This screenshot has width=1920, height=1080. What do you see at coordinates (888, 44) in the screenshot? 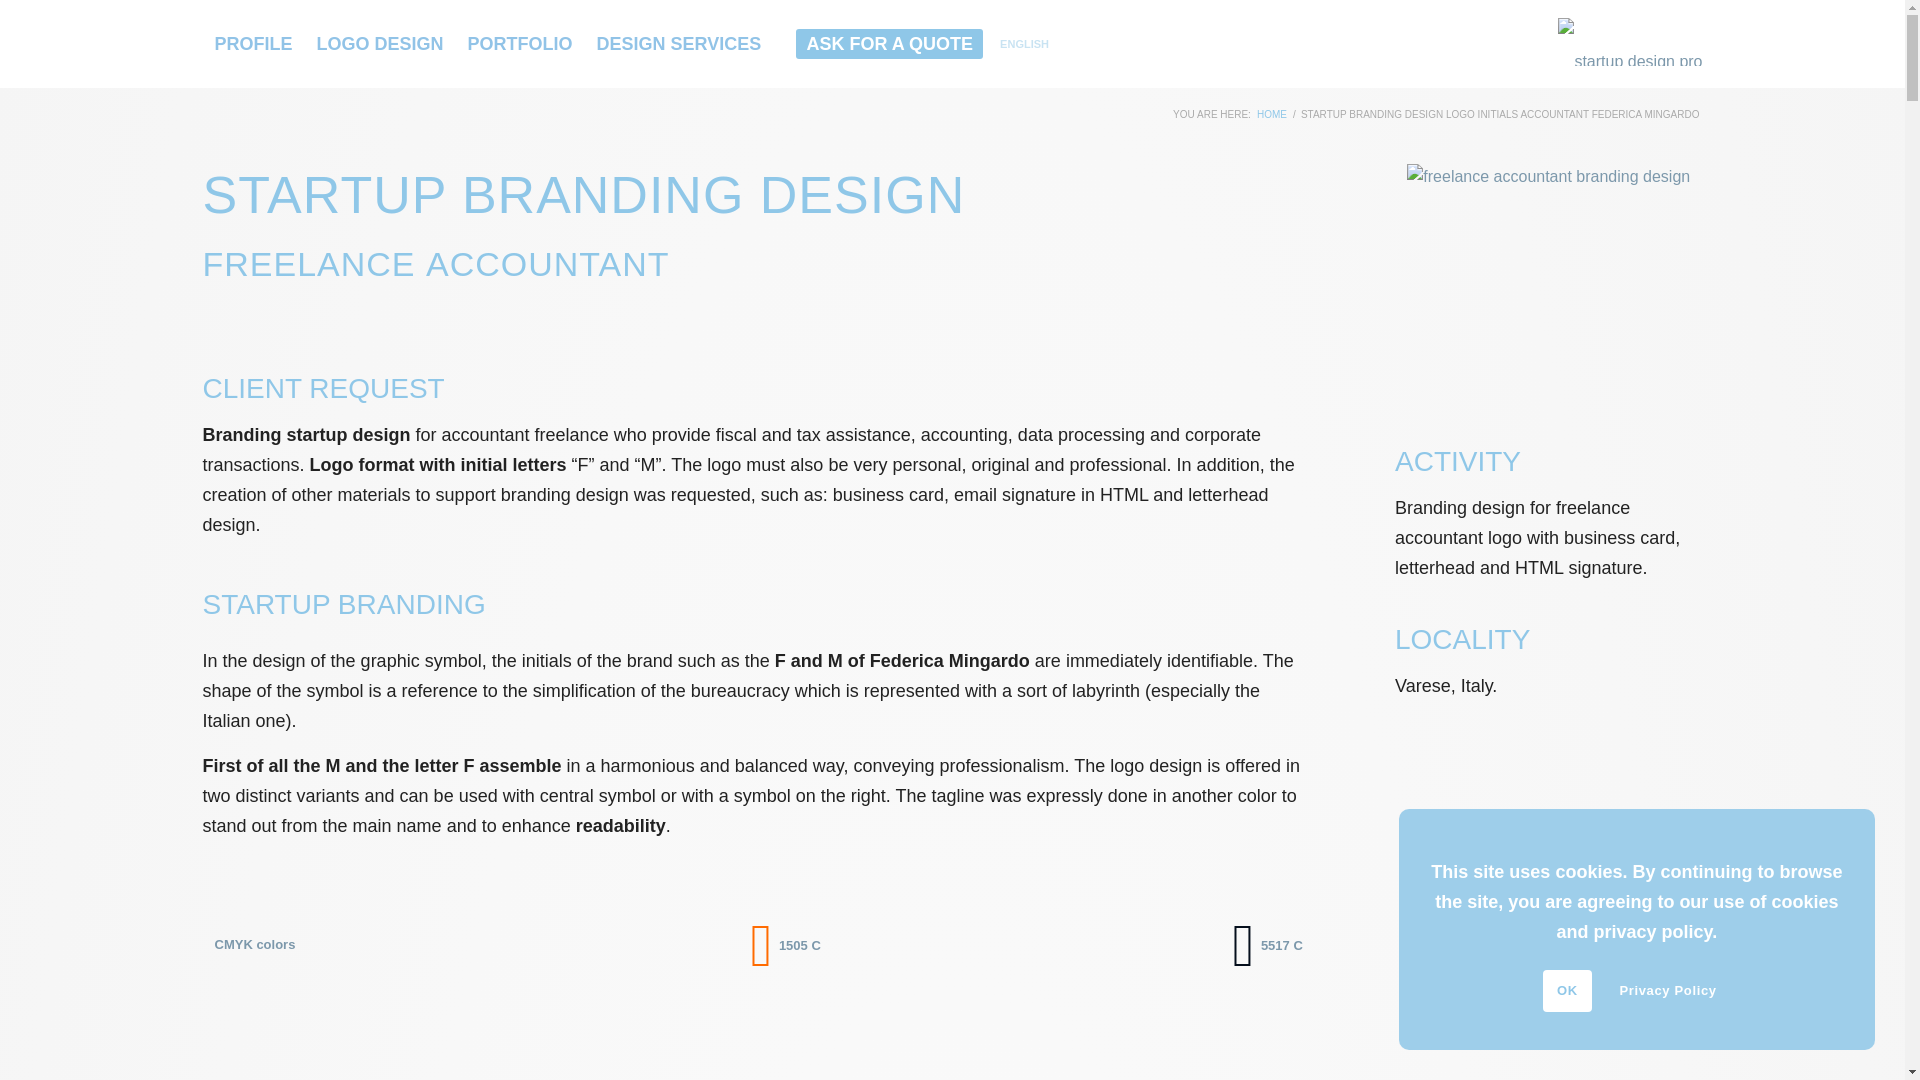
I see `Online logo design request` at bounding box center [888, 44].